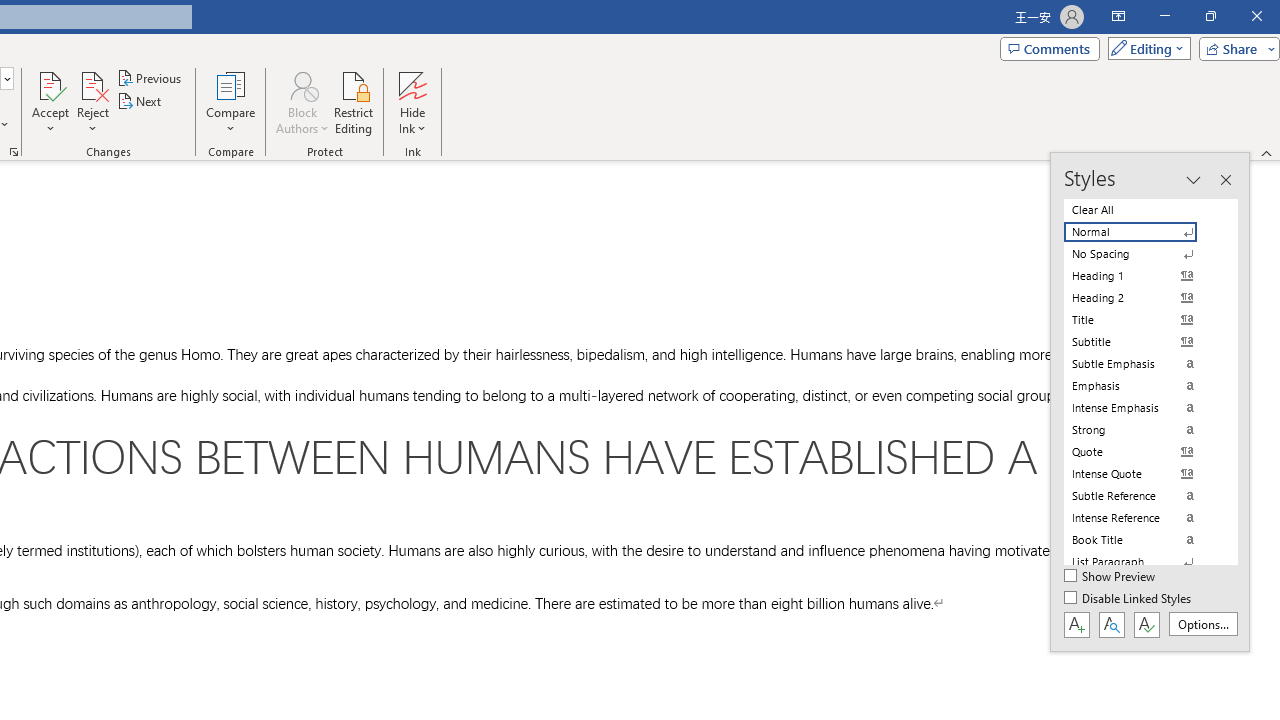 Image resolution: width=1280 pixels, height=720 pixels. What do you see at coordinates (1142, 364) in the screenshot?
I see `Subtle Emphasis` at bounding box center [1142, 364].